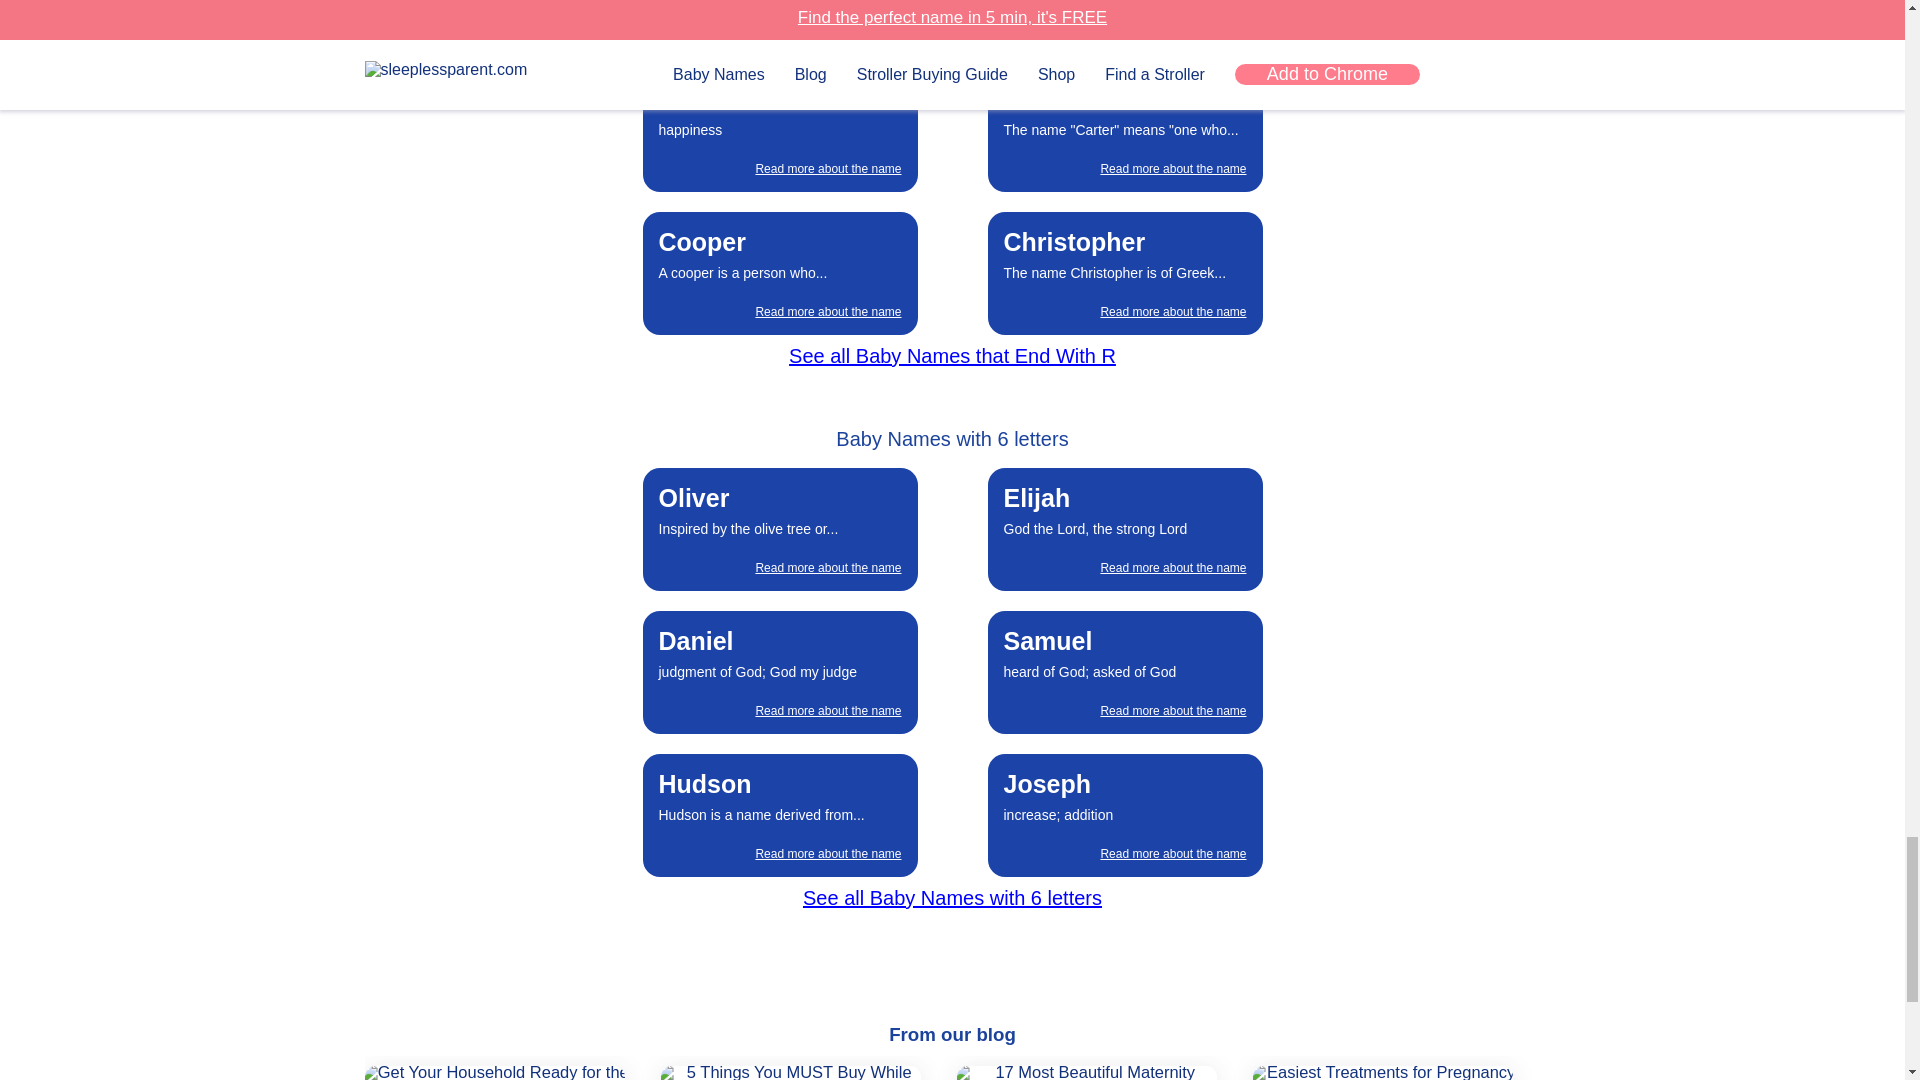 This screenshot has width=1920, height=1080. What do you see at coordinates (1082, 1072) in the screenshot?
I see `17 Most Beautiful Maternity Dresses` at bounding box center [1082, 1072].